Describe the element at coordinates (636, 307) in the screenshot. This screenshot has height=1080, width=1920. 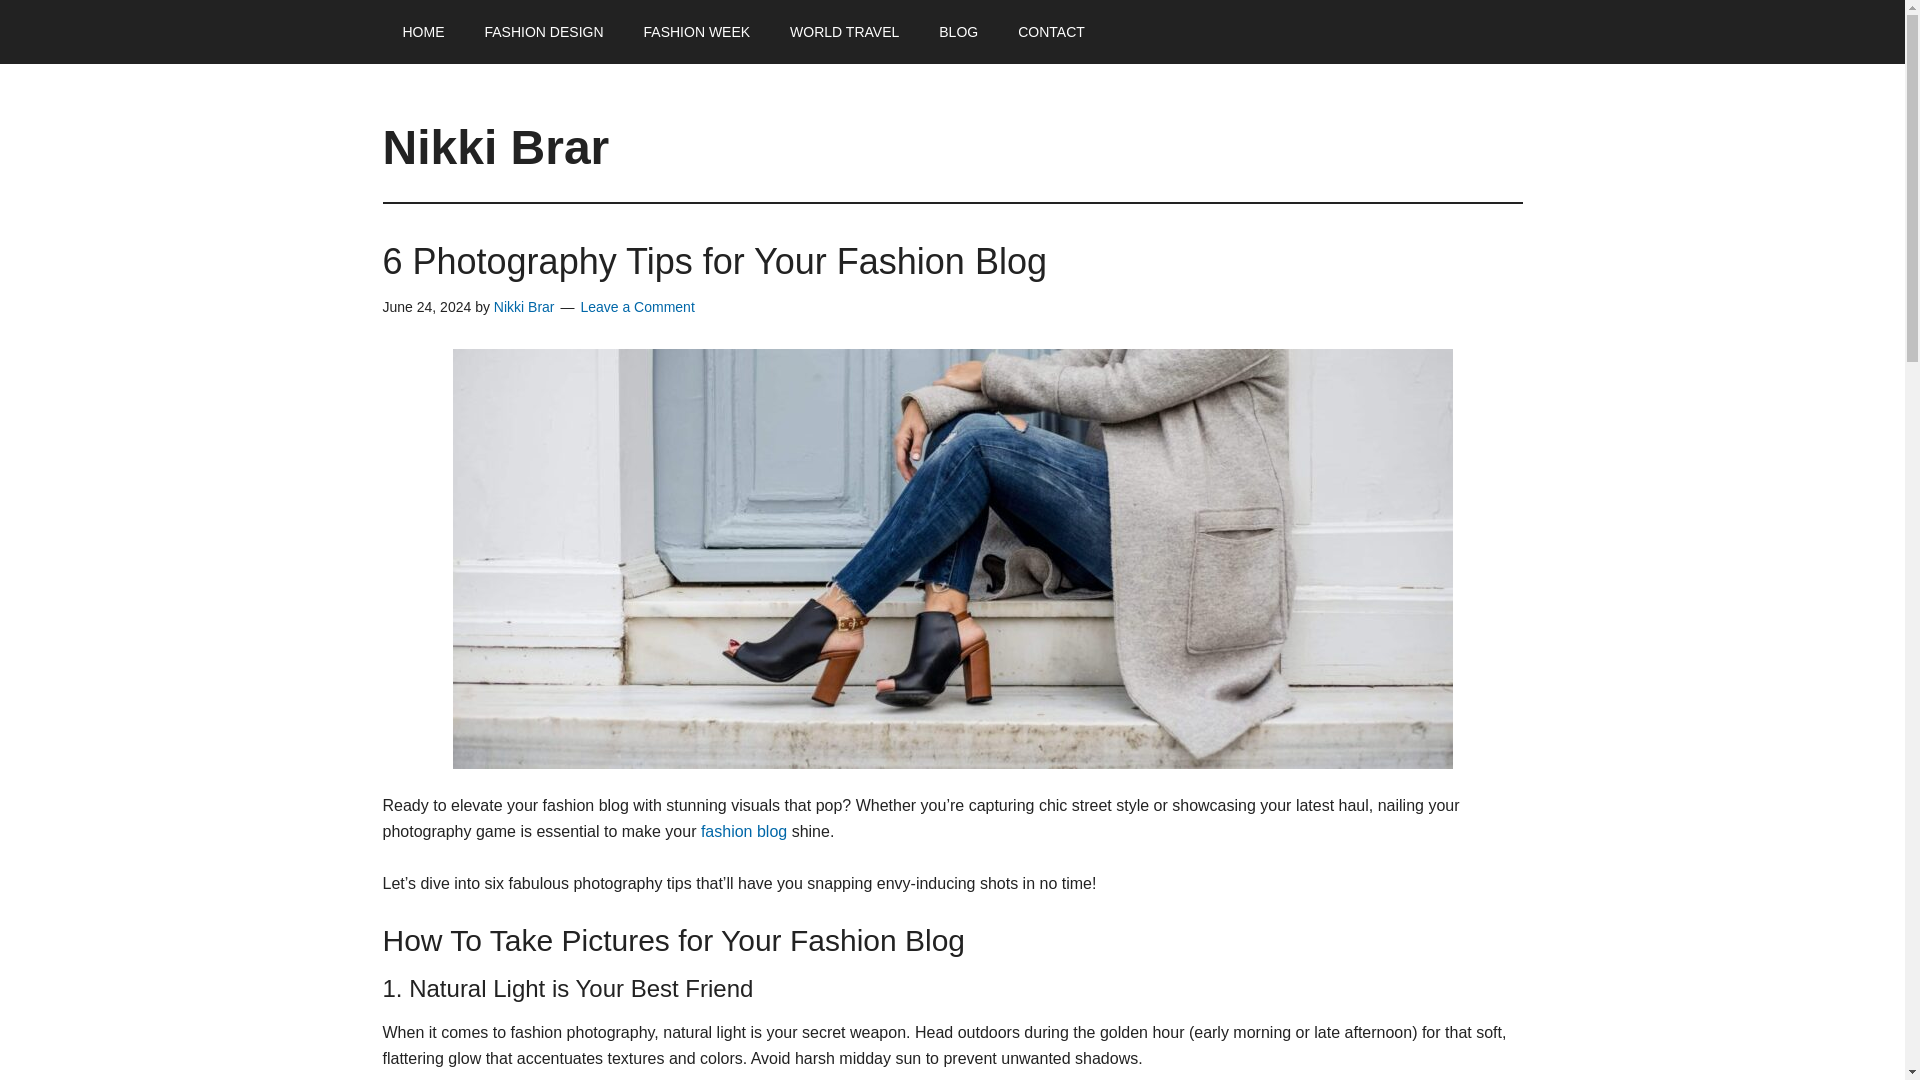
I see `Leave a Comment` at that location.